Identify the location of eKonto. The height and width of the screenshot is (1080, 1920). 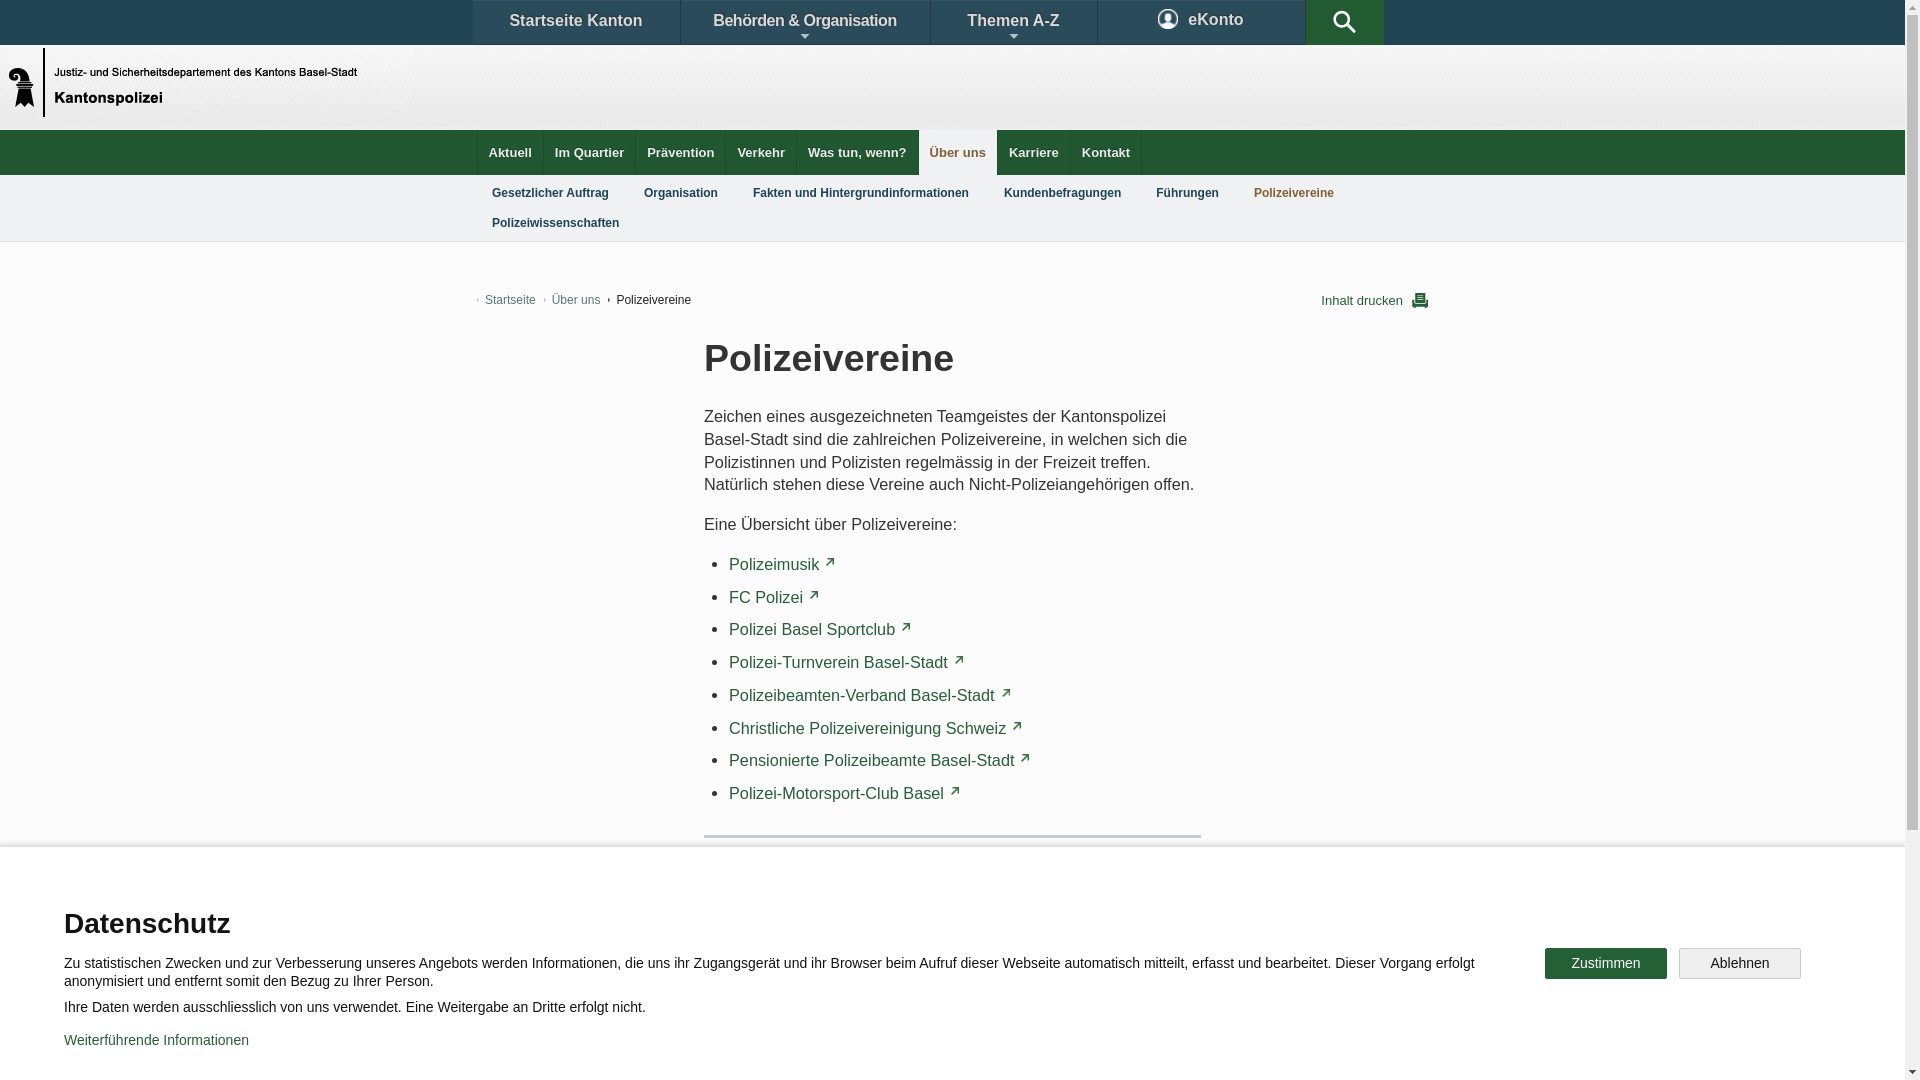
(1202, 22).